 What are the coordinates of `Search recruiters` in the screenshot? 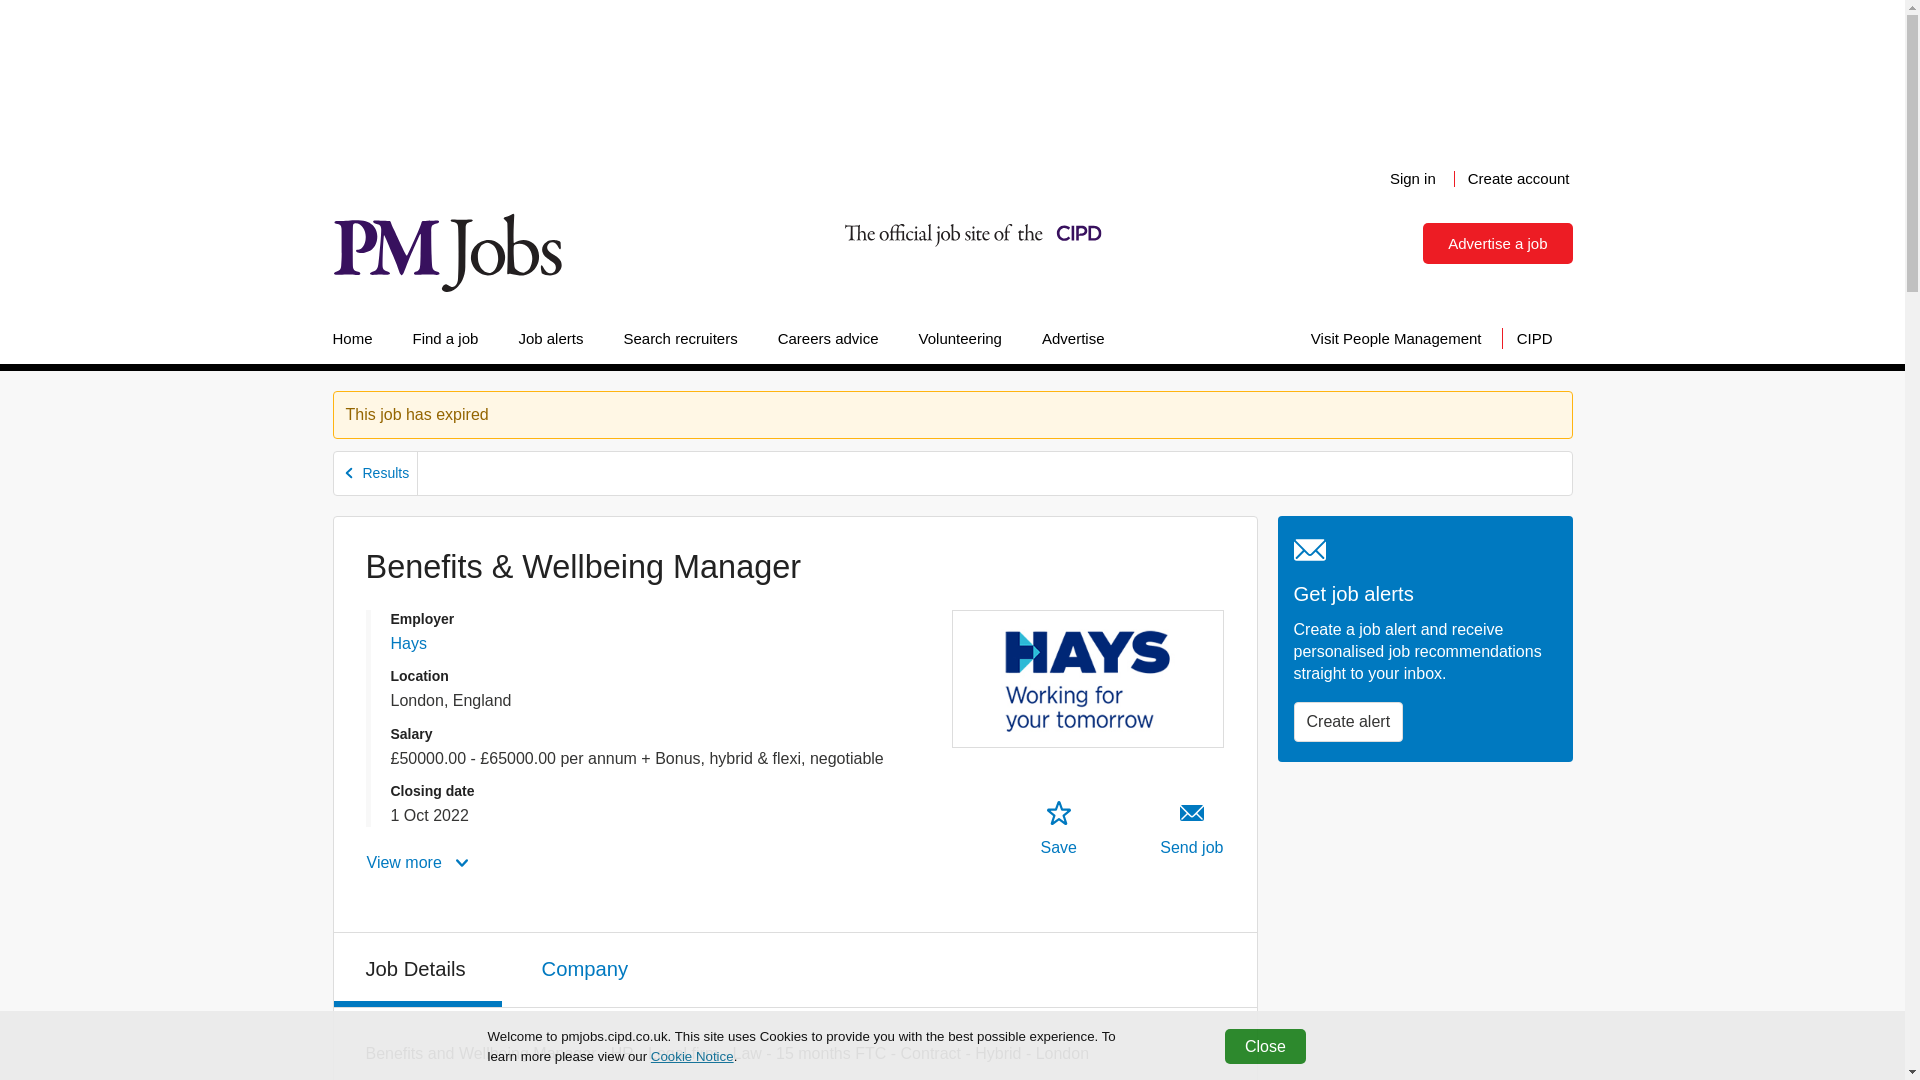 It's located at (679, 338).